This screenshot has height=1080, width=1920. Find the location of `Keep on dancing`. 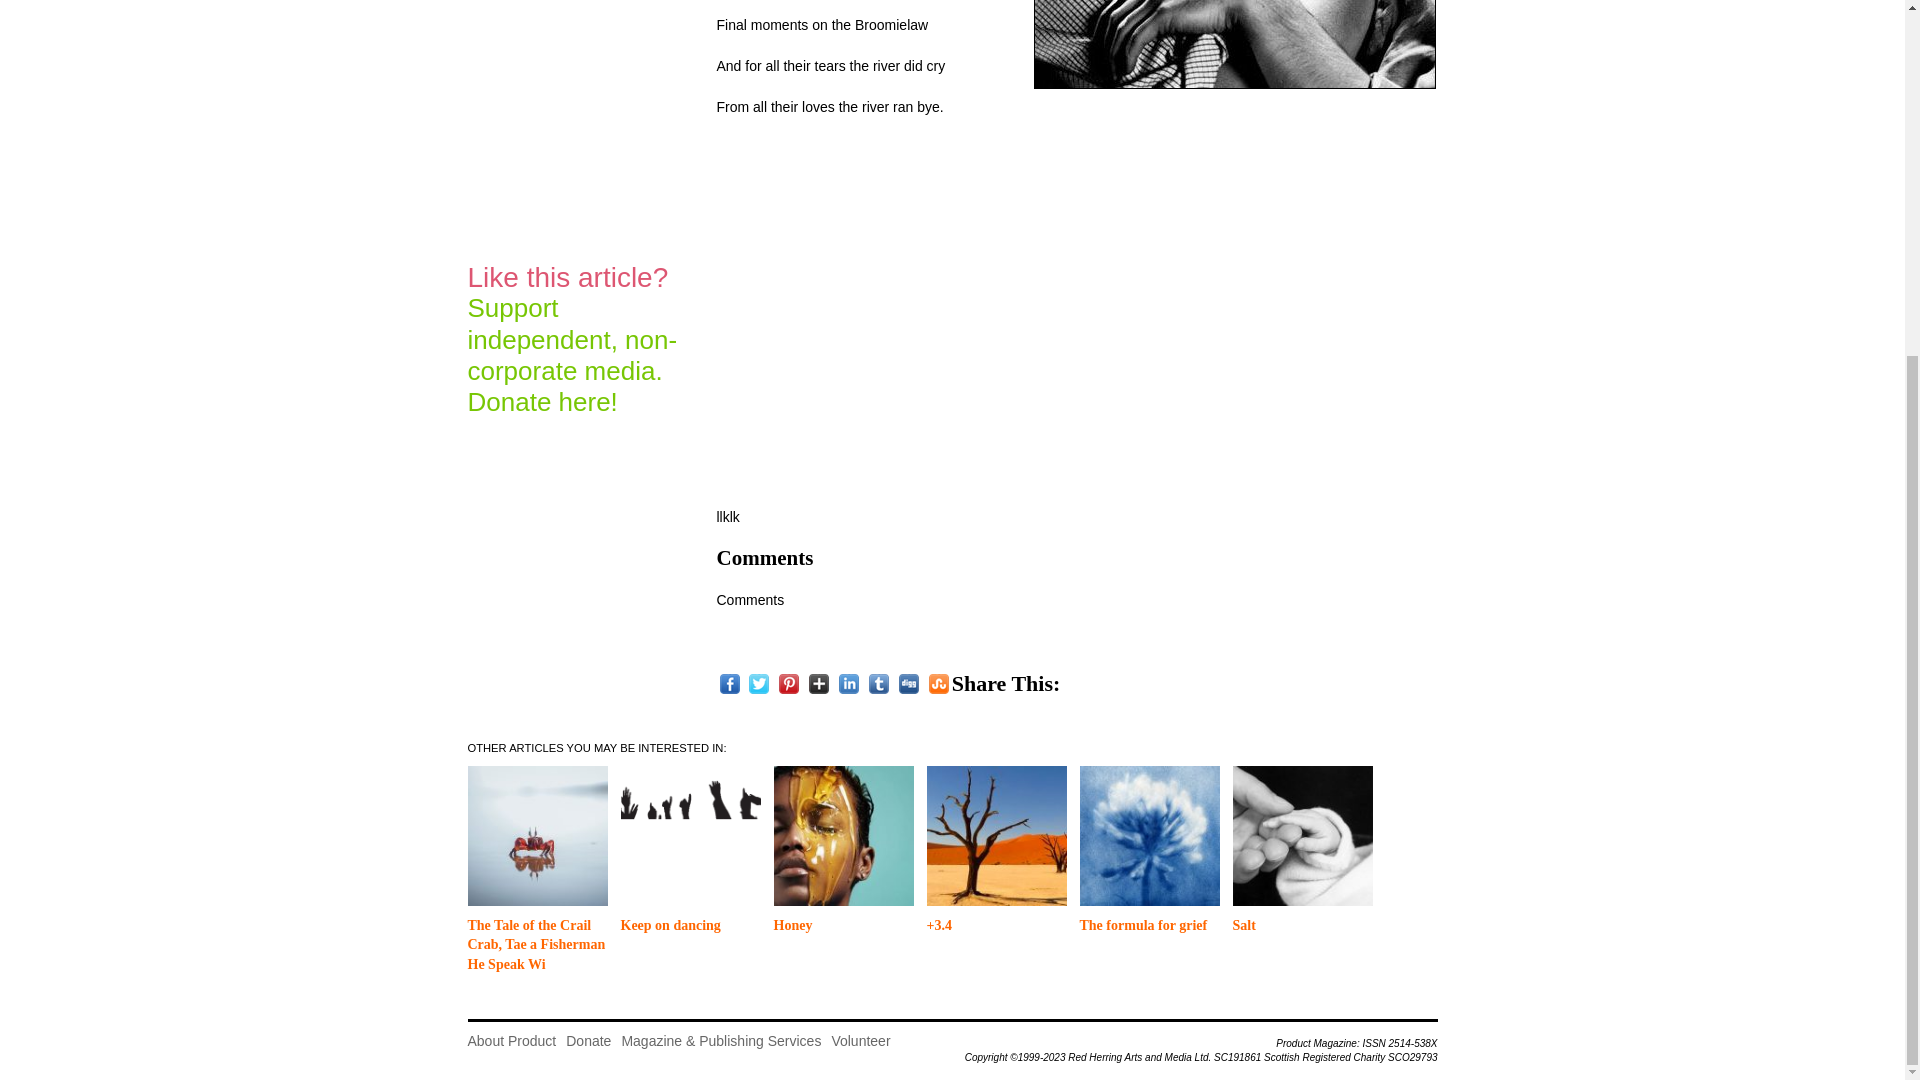

Keep on dancing is located at coordinates (690, 834).